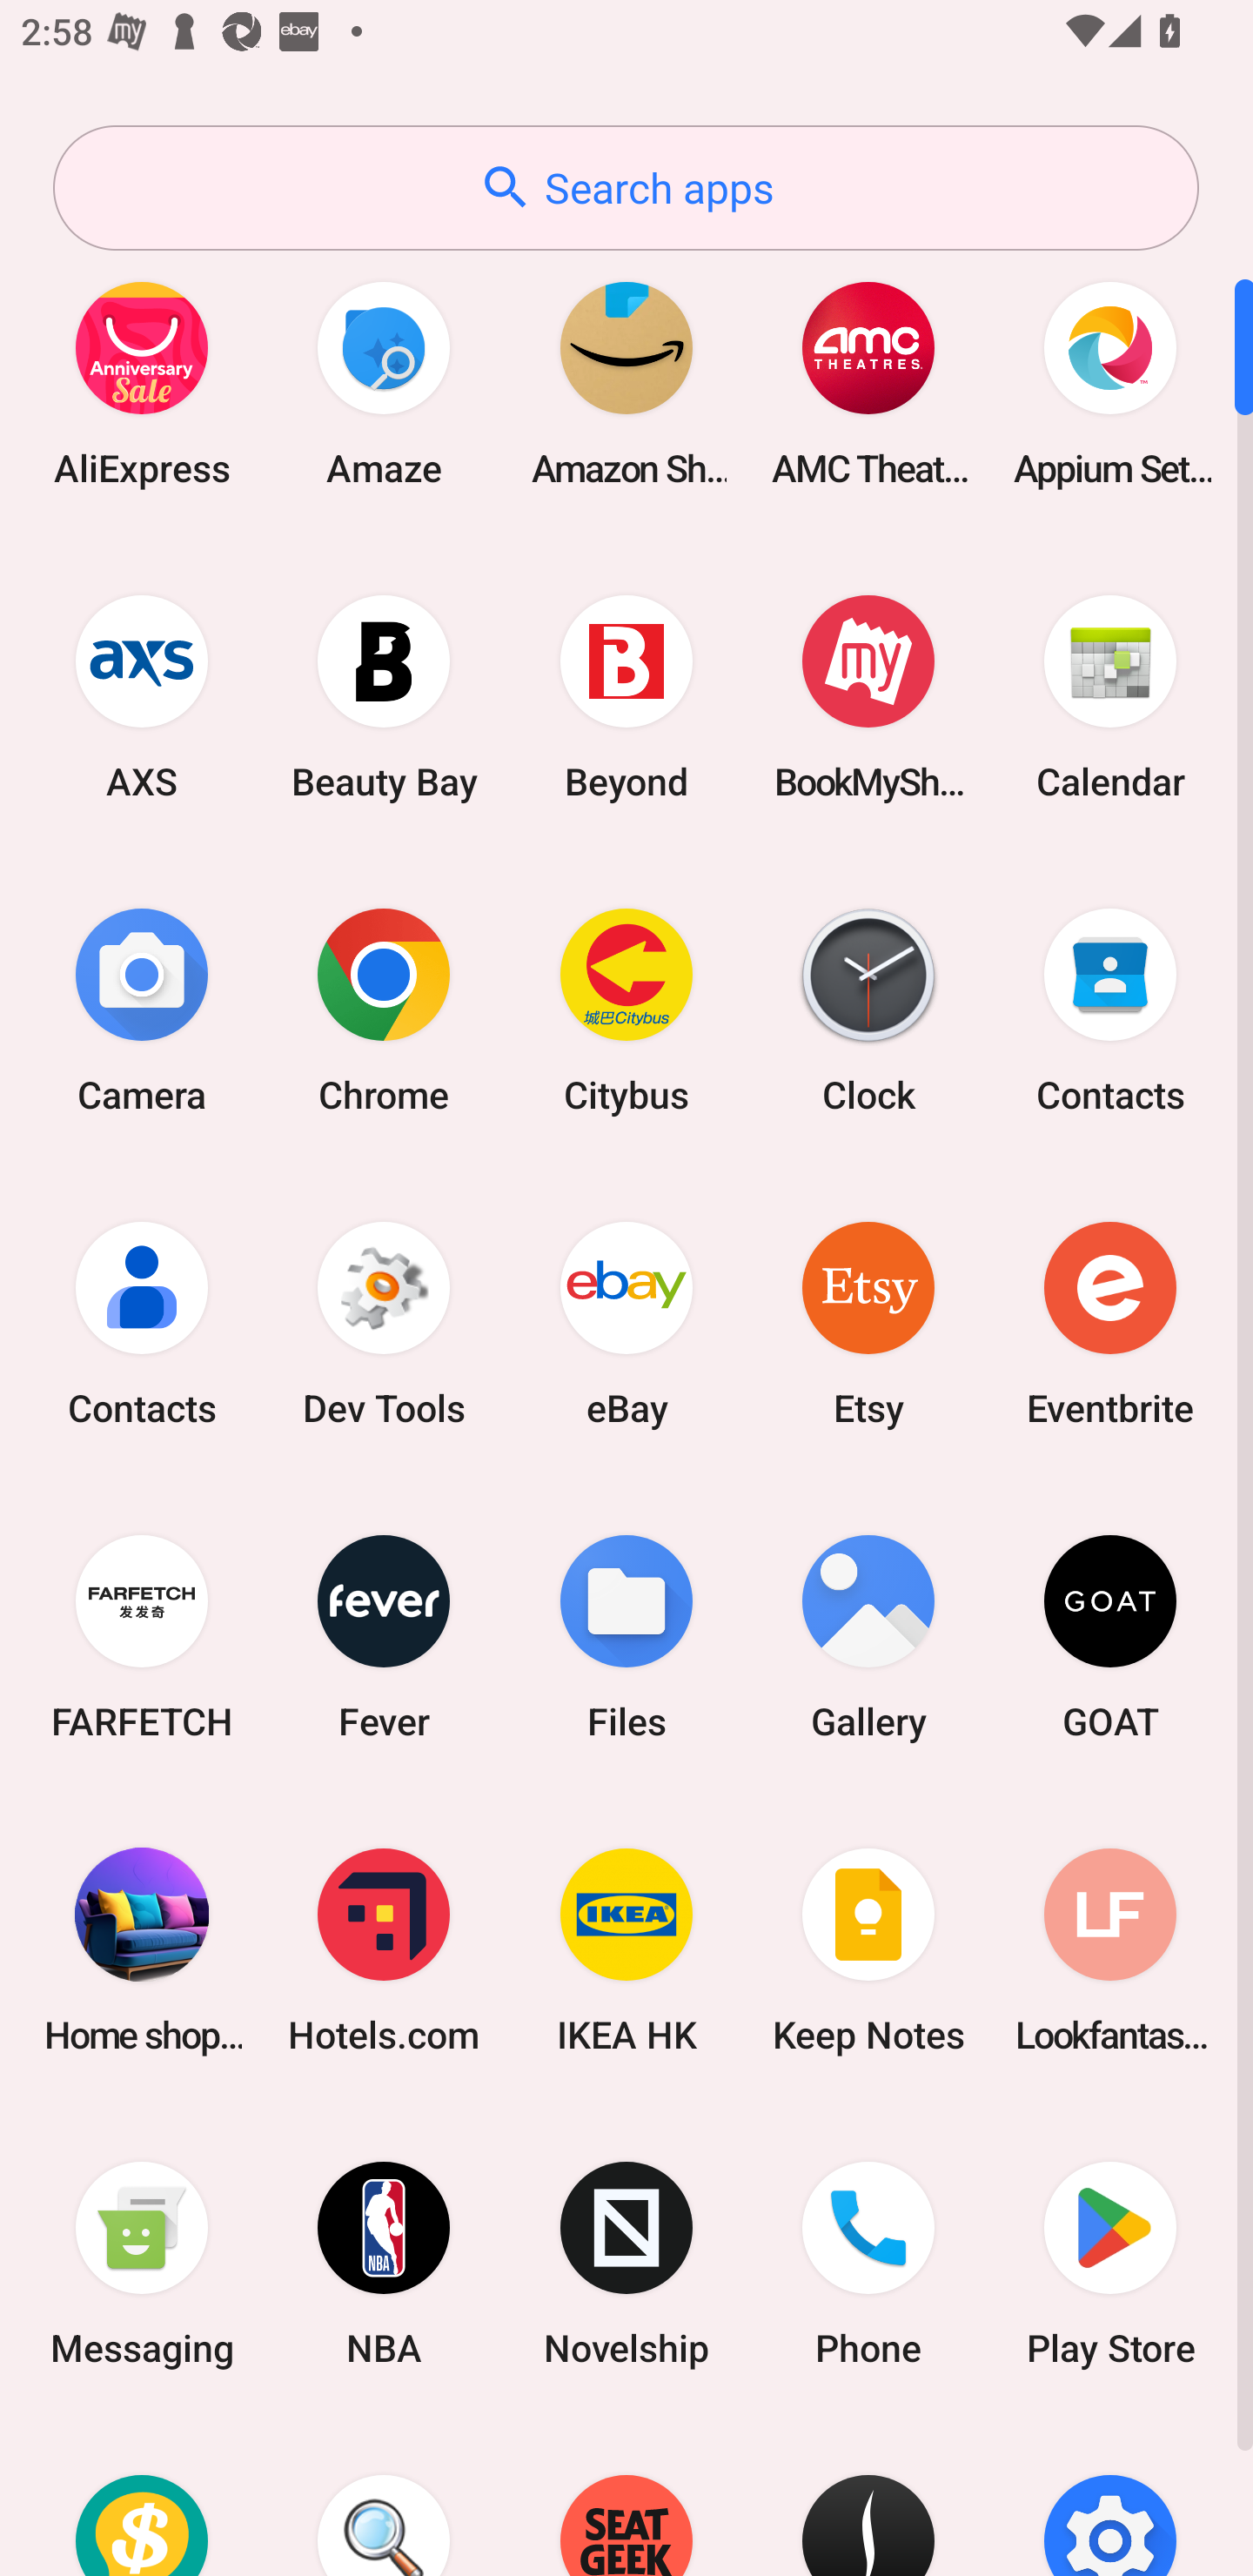 The height and width of the screenshot is (2576, 1253). What do you see at coordinates (626, 1636) in the screenshot?
I see `Files` at bounding box center [626, 1636].